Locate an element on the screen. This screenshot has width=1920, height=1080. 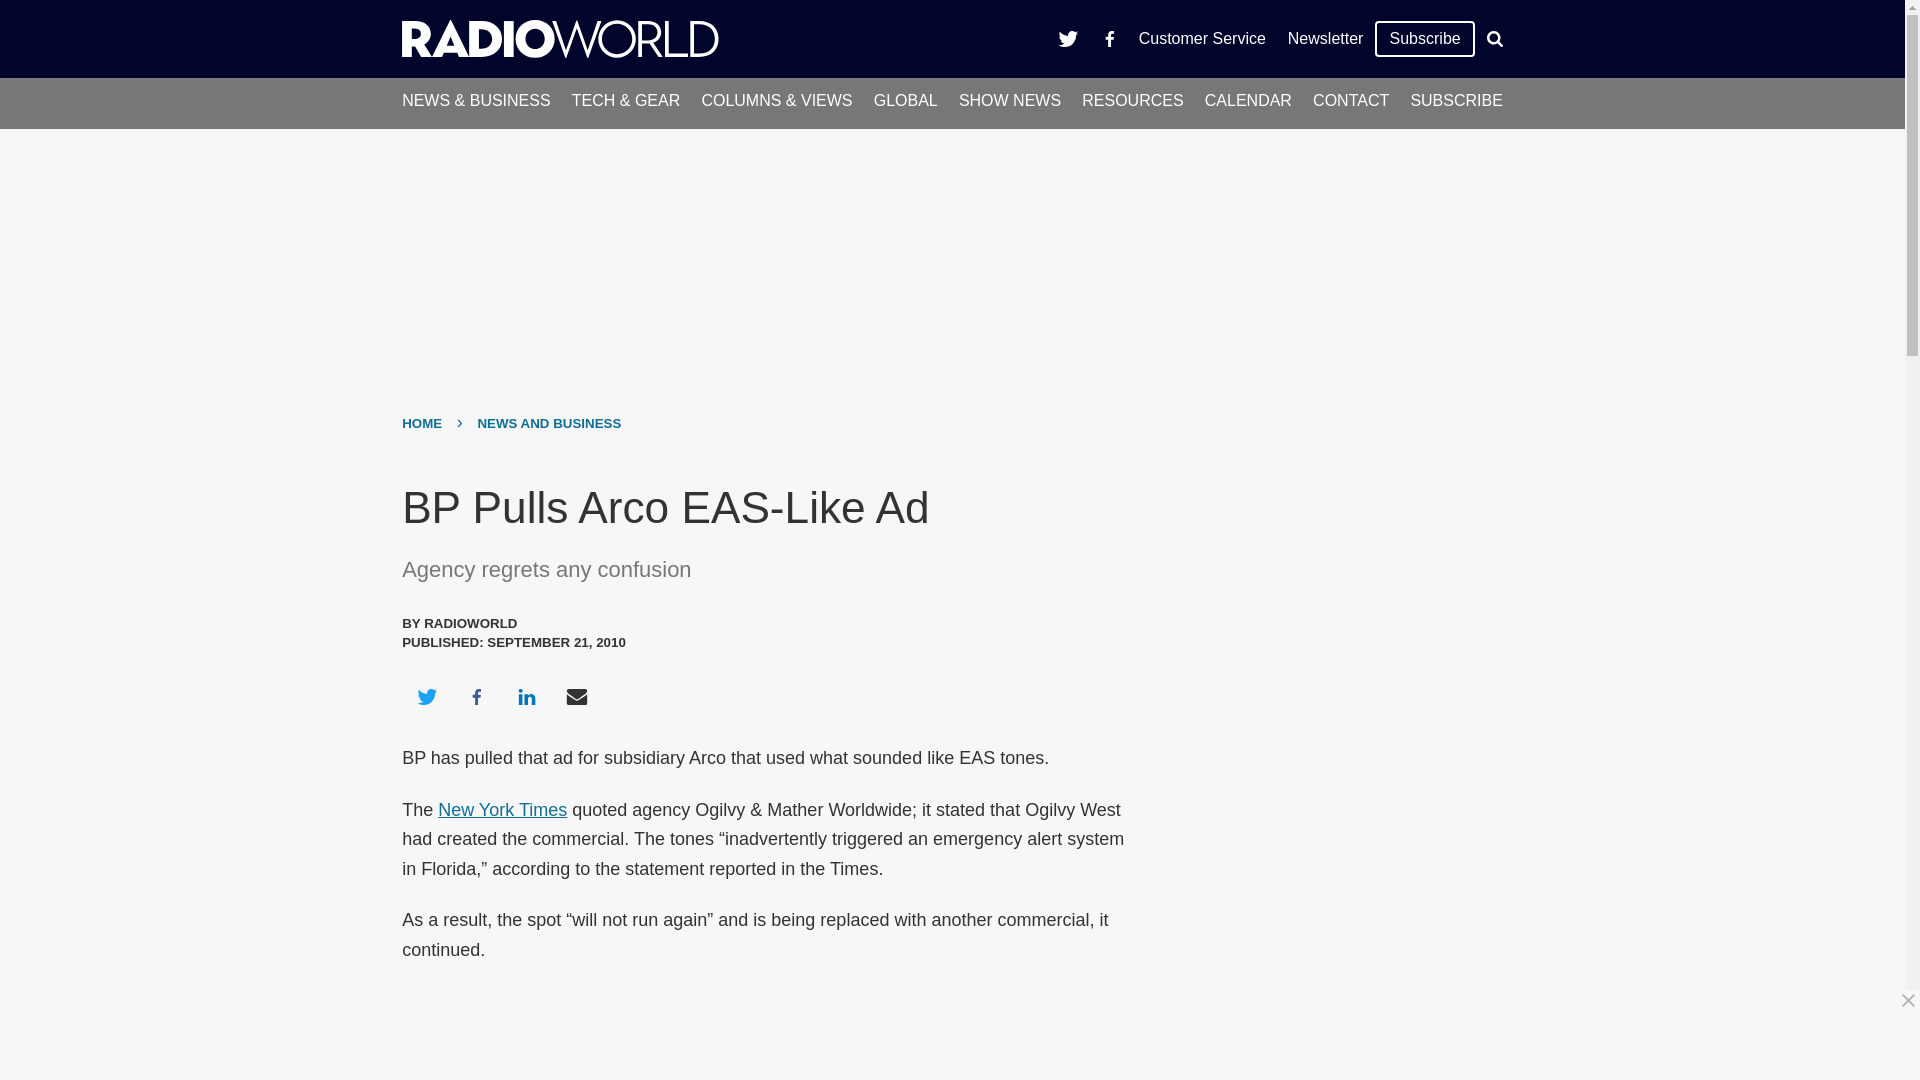
Share on Twitter is located at coordinates (426, 696).